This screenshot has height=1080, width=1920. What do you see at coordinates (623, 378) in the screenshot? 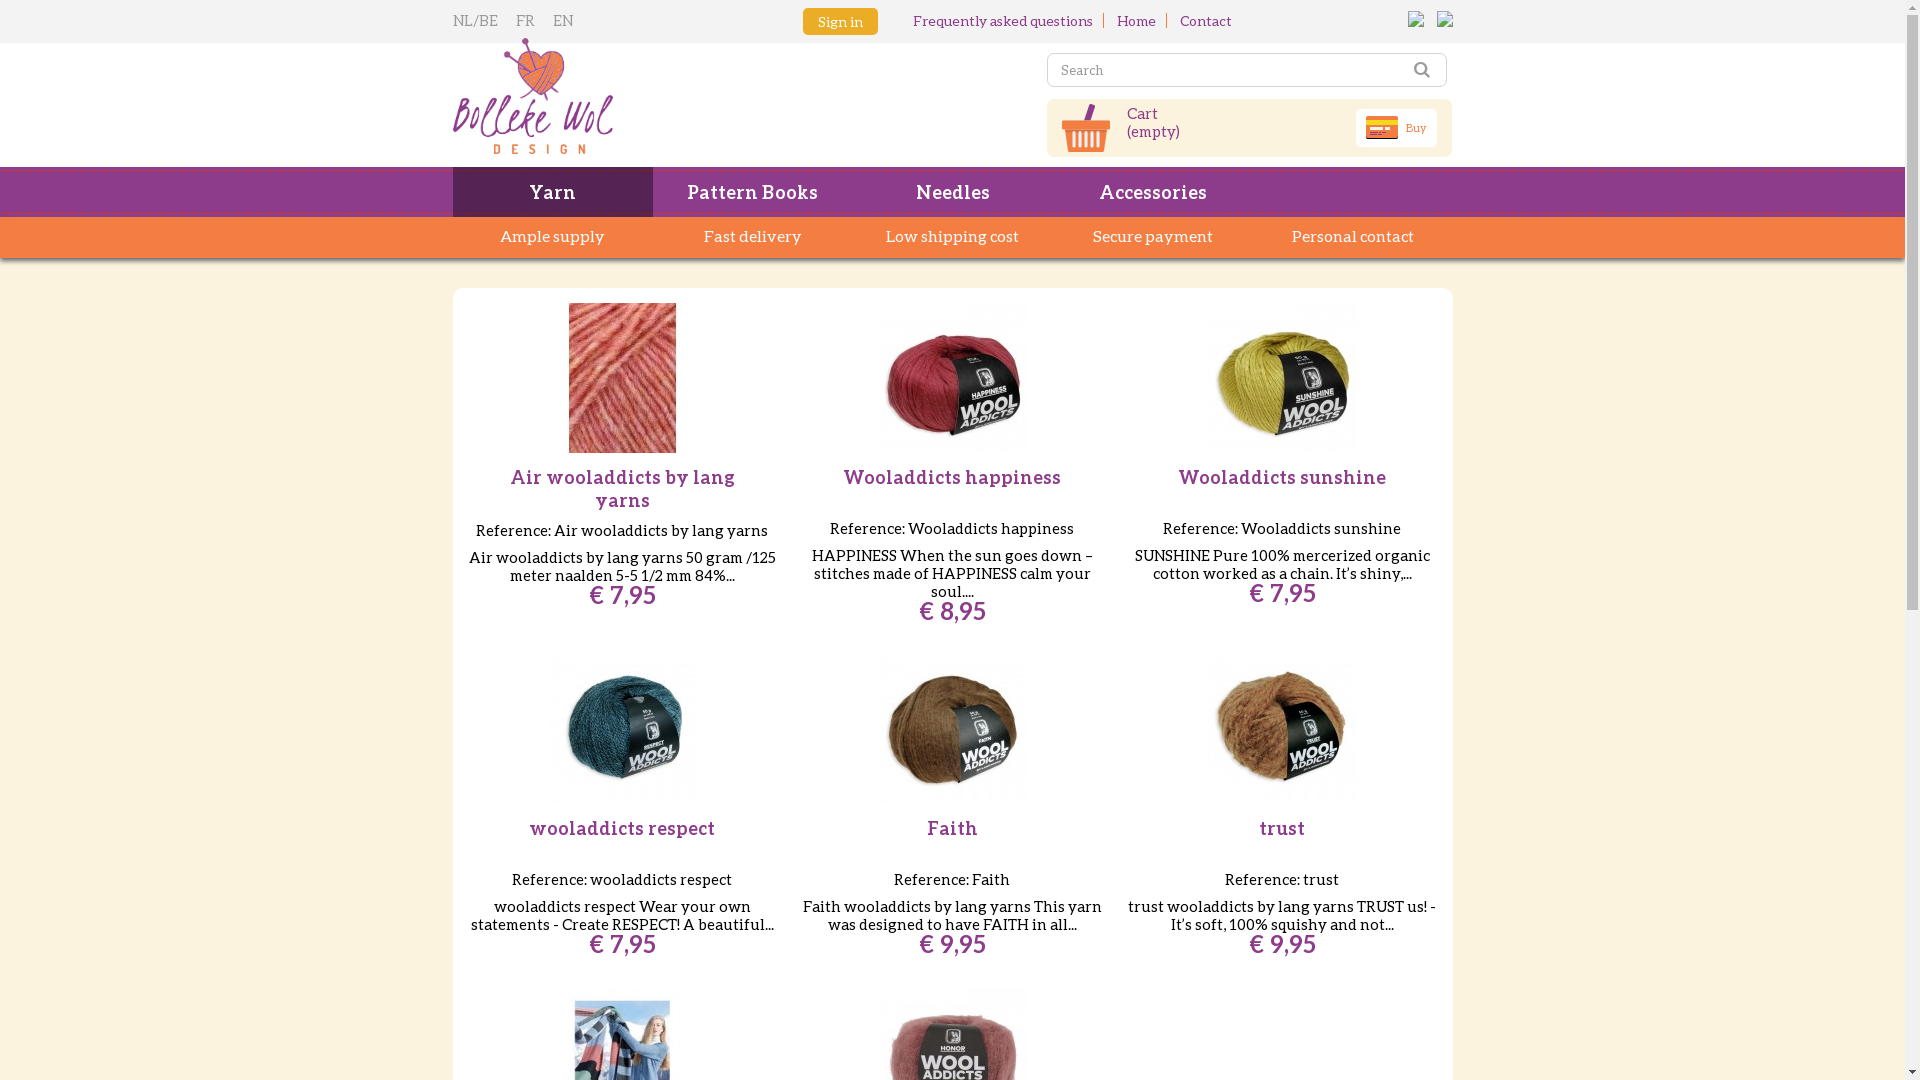
I see `Air wooladdicts by lang yarns` at bounding box center [623, 378].